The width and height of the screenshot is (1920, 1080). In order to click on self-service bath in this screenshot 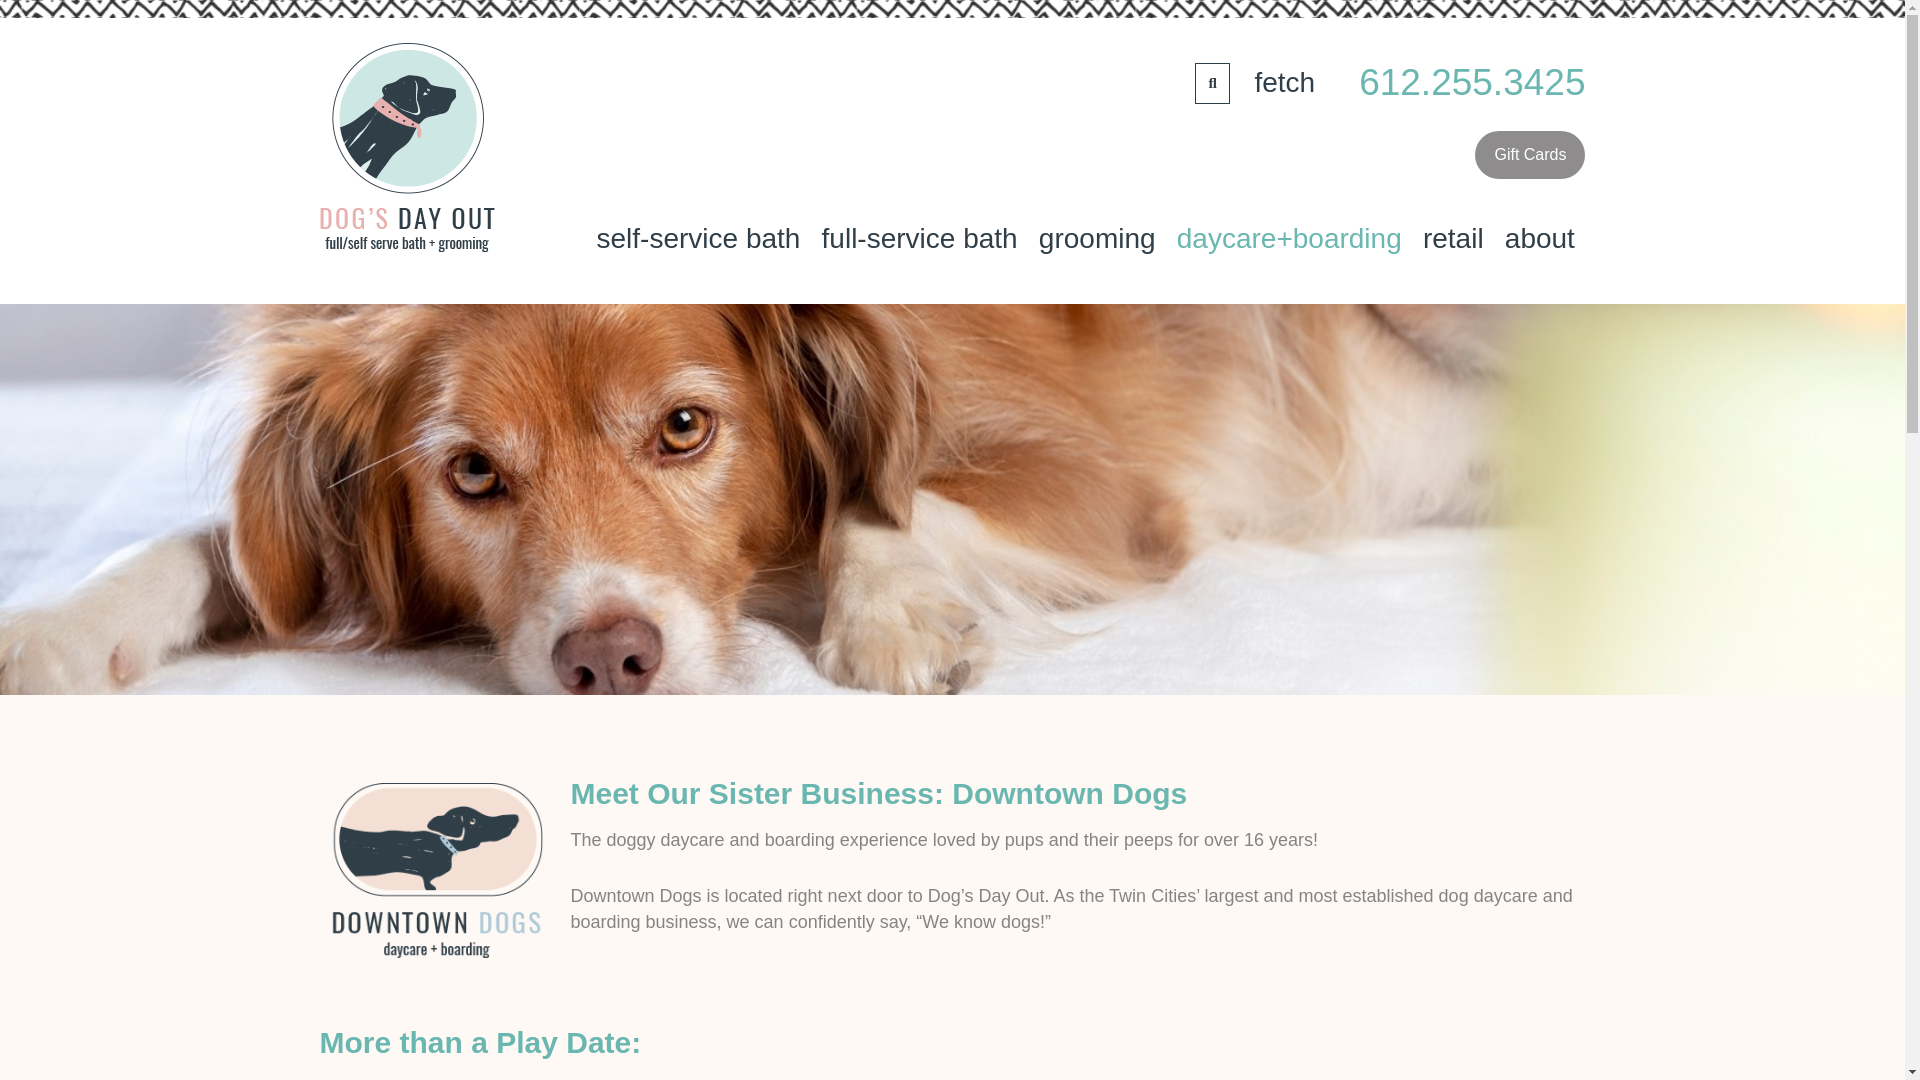, I will do `click(698, 239)`.